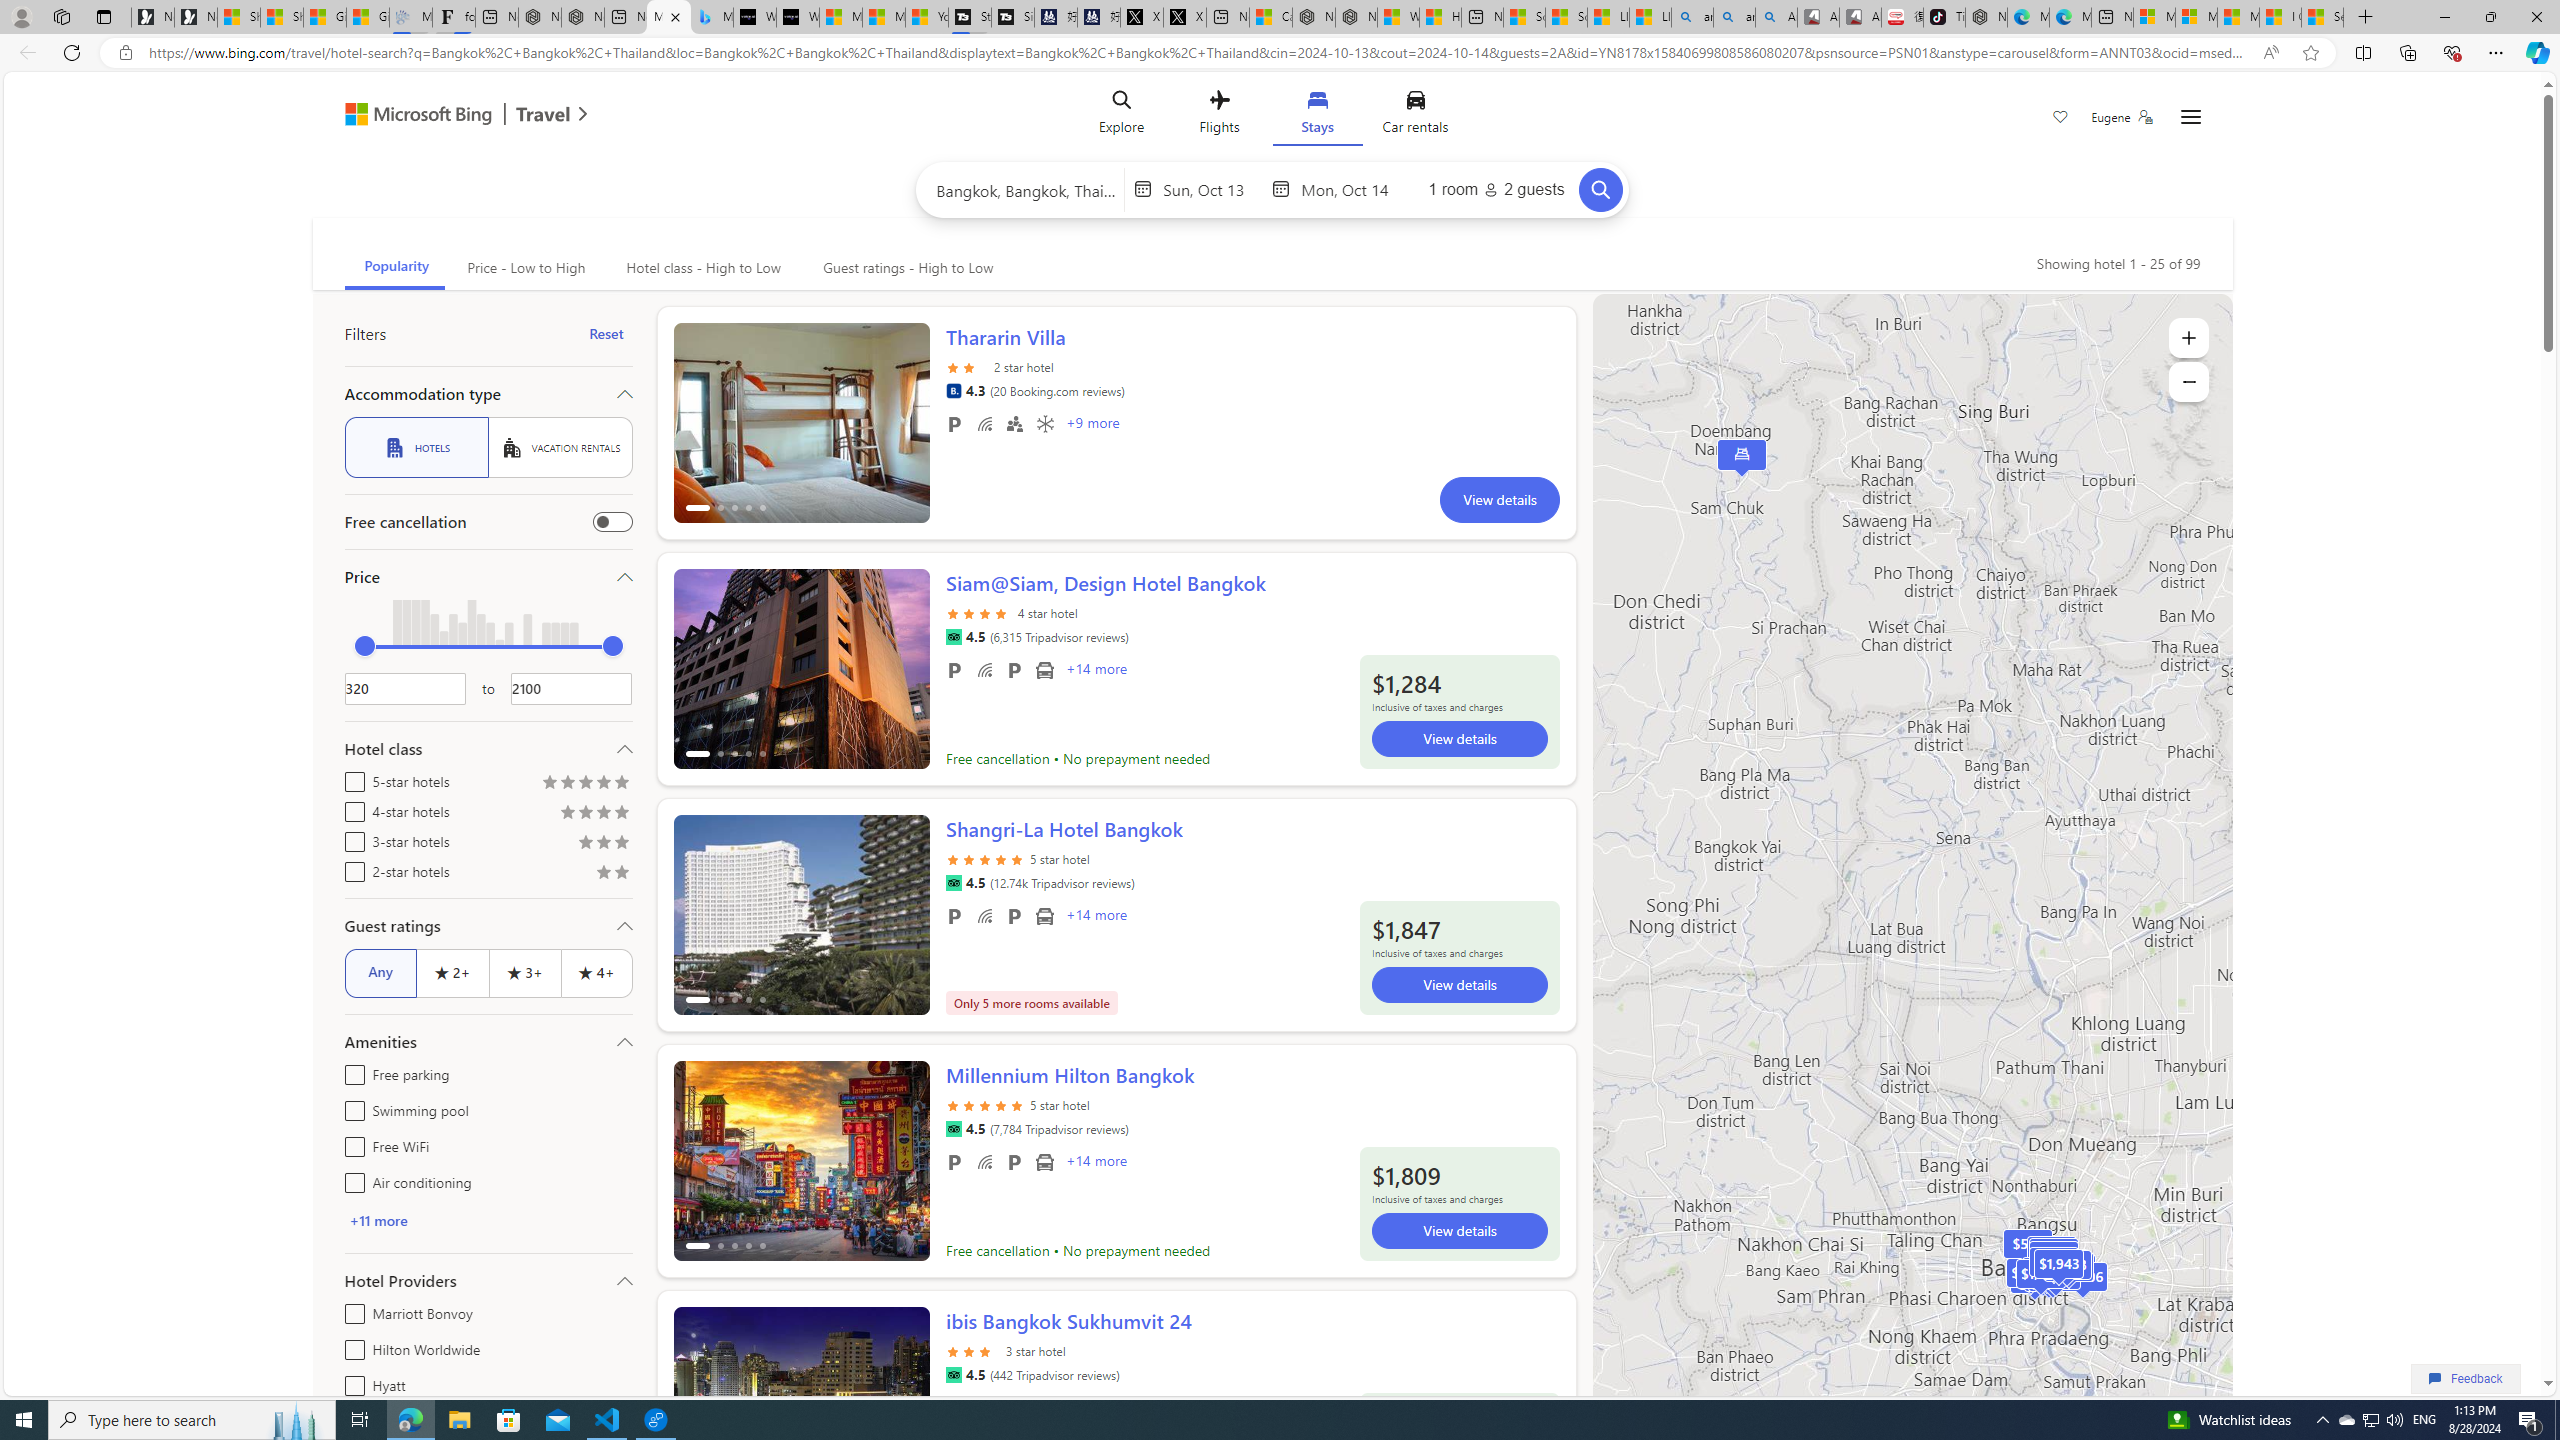 The image size is (2560, 1440). What do you see at coordinates (1095, 1163) in the screenshot?
I see `+14 More Amenities` at bounding box center [1095, 1163].